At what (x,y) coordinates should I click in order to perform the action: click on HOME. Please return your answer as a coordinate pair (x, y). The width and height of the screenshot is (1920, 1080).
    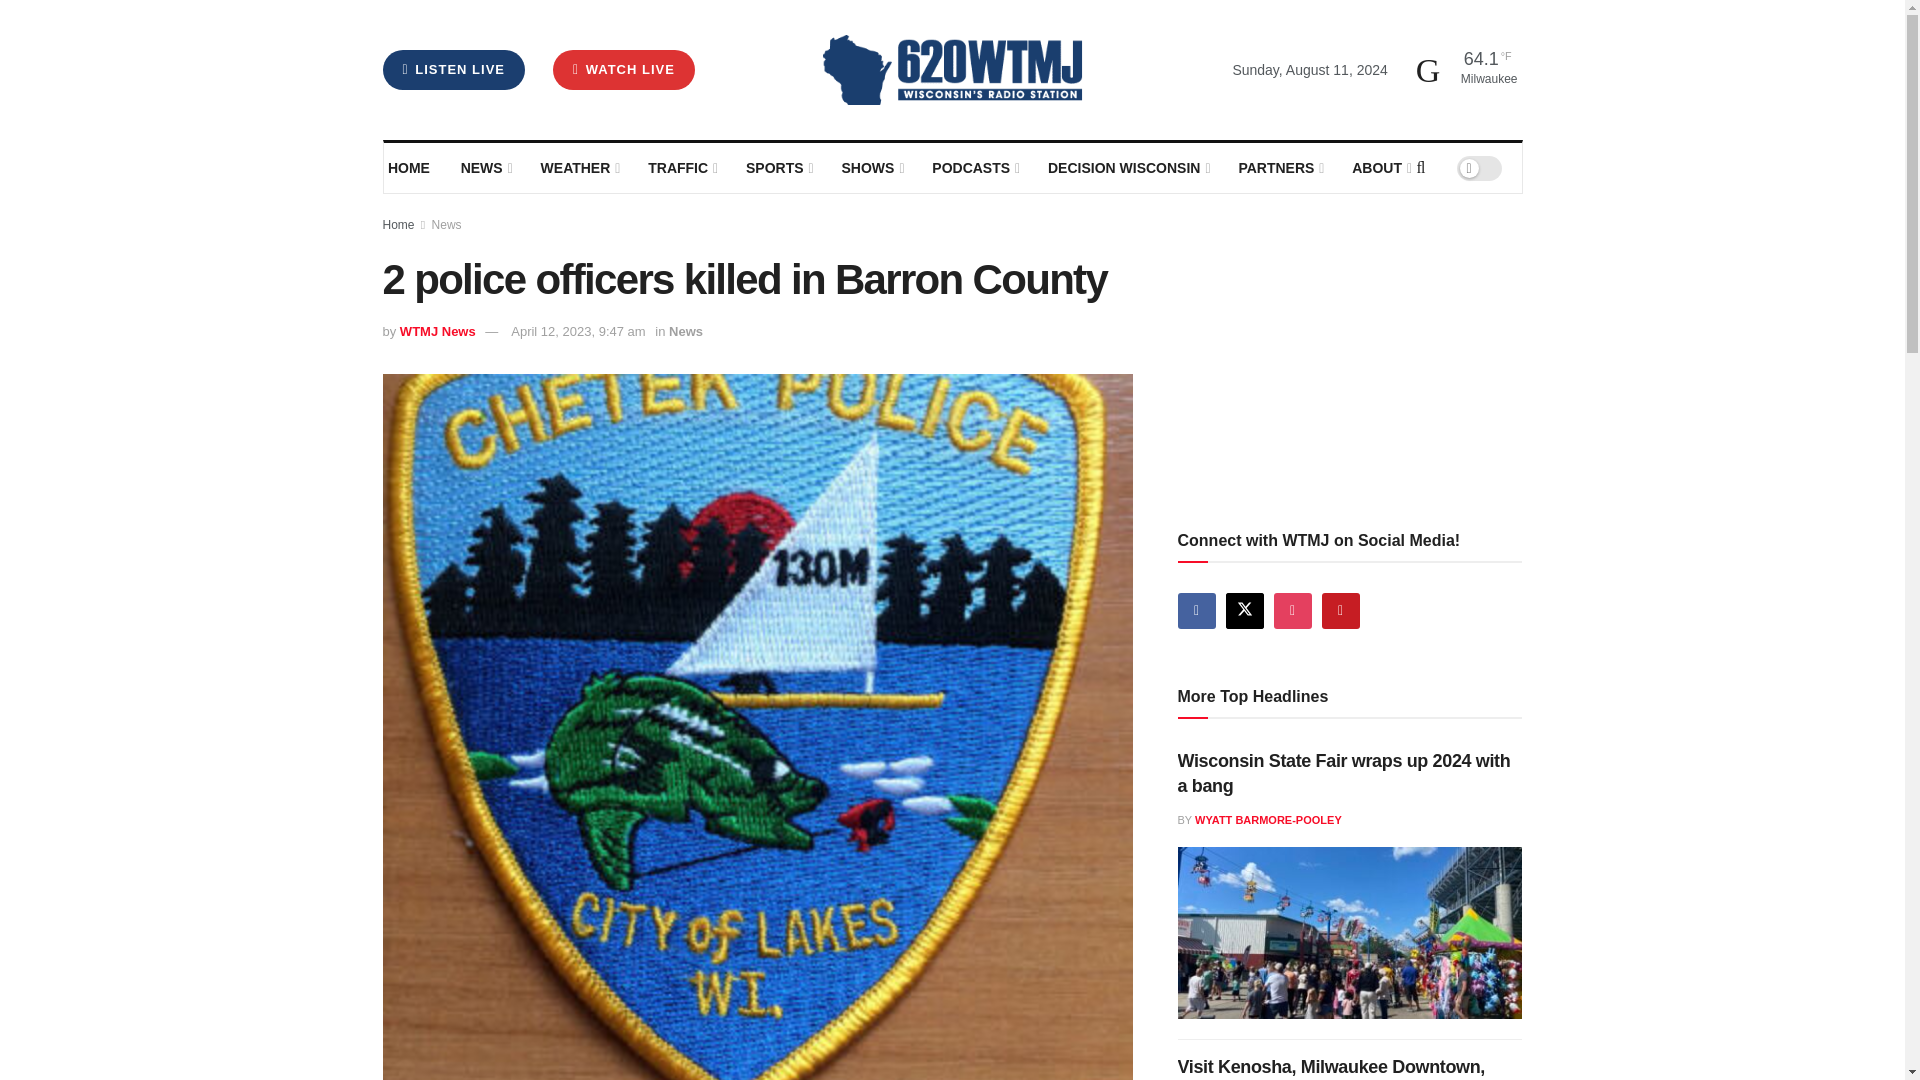
    Looking at the image, I should click on (410, 168).